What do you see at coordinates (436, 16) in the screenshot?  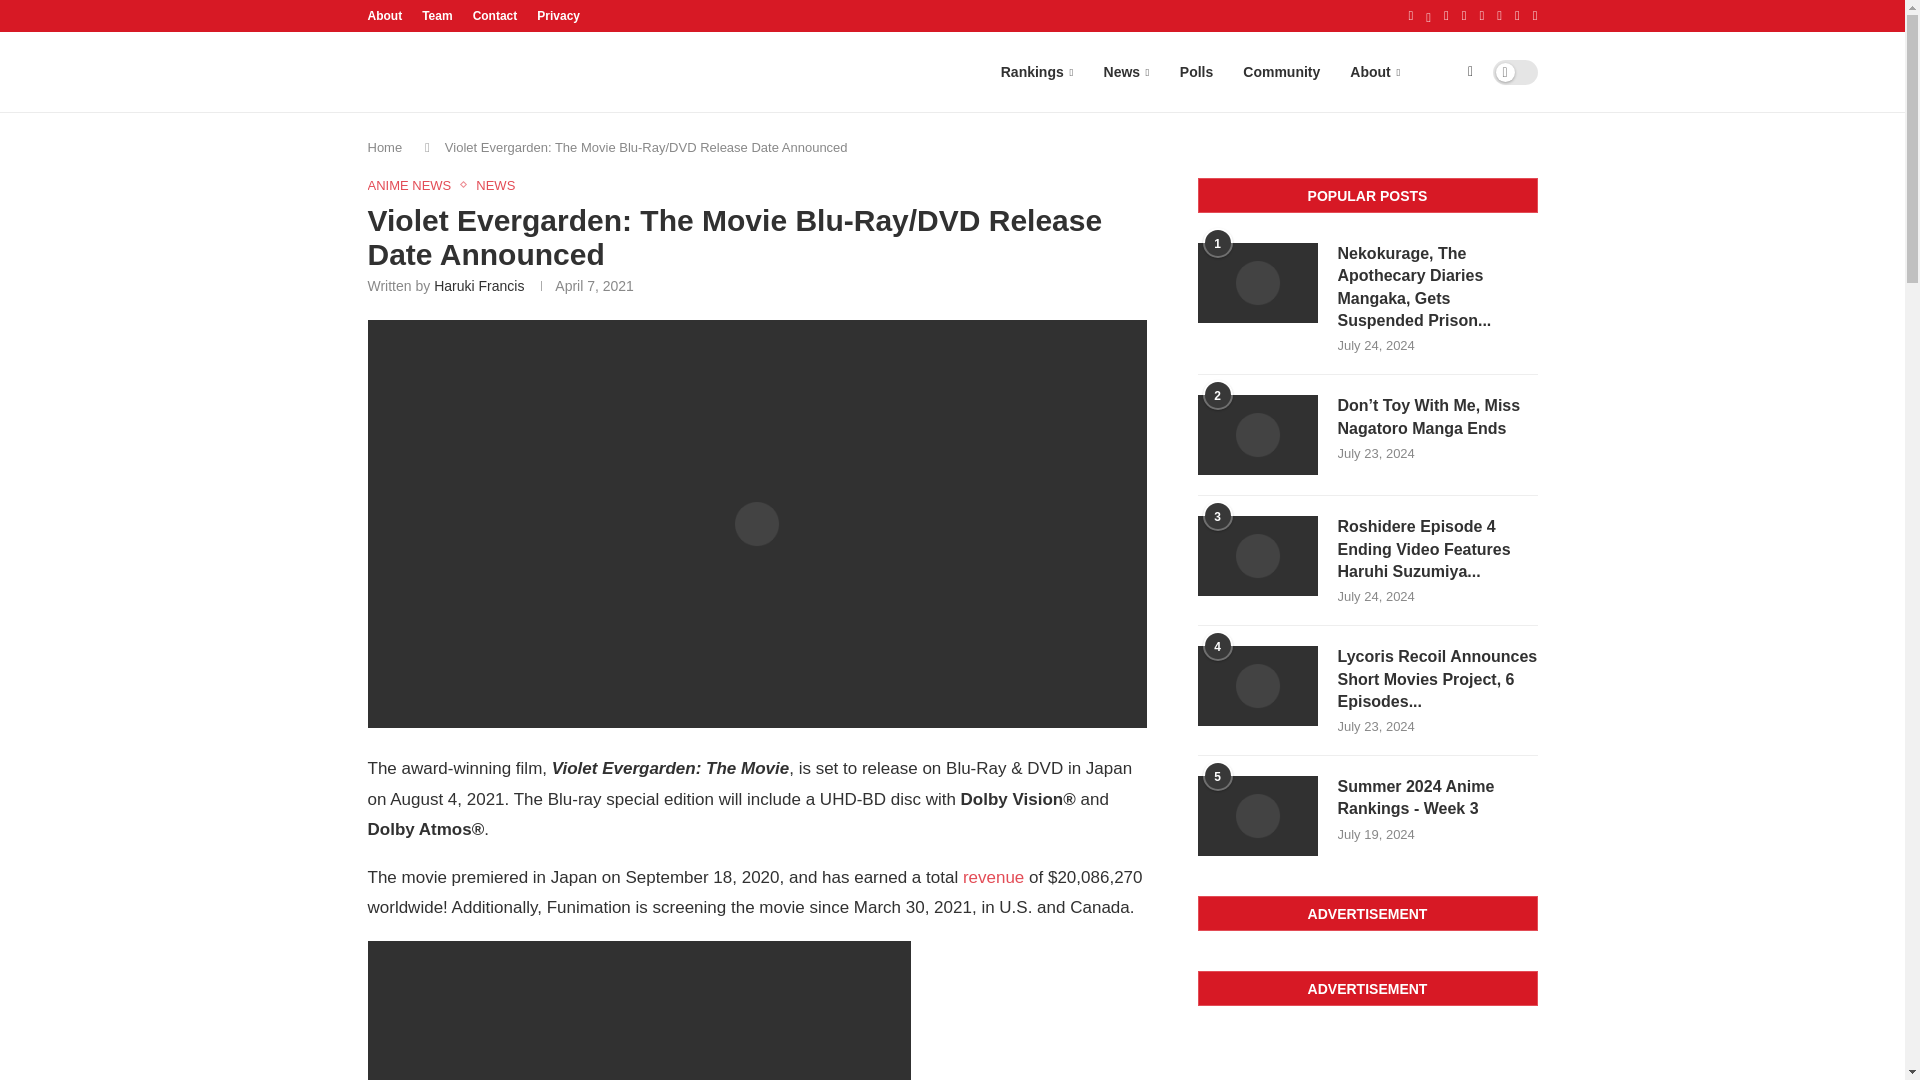 I see `Team` at bounding box center [436, 16].